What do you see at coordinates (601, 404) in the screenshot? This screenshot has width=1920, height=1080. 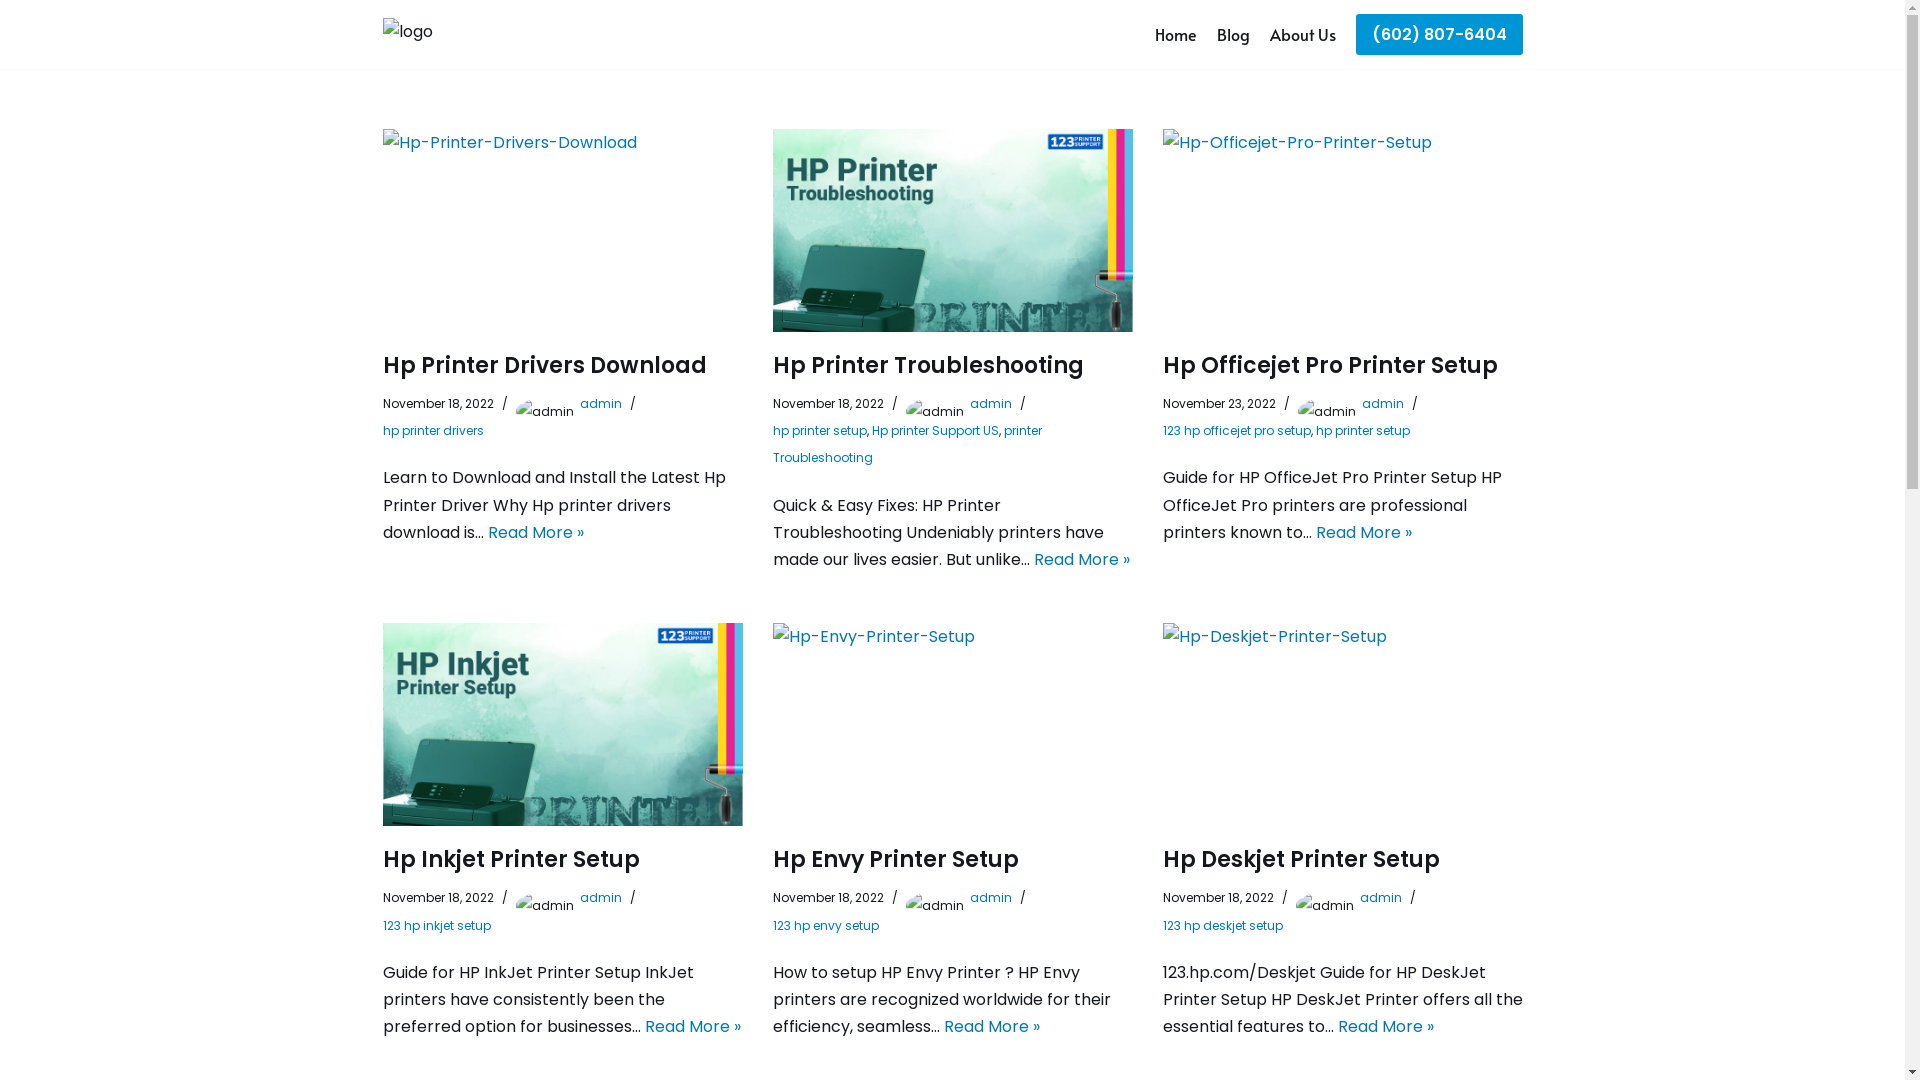 I see `admin` at bounding box center [601, 404].